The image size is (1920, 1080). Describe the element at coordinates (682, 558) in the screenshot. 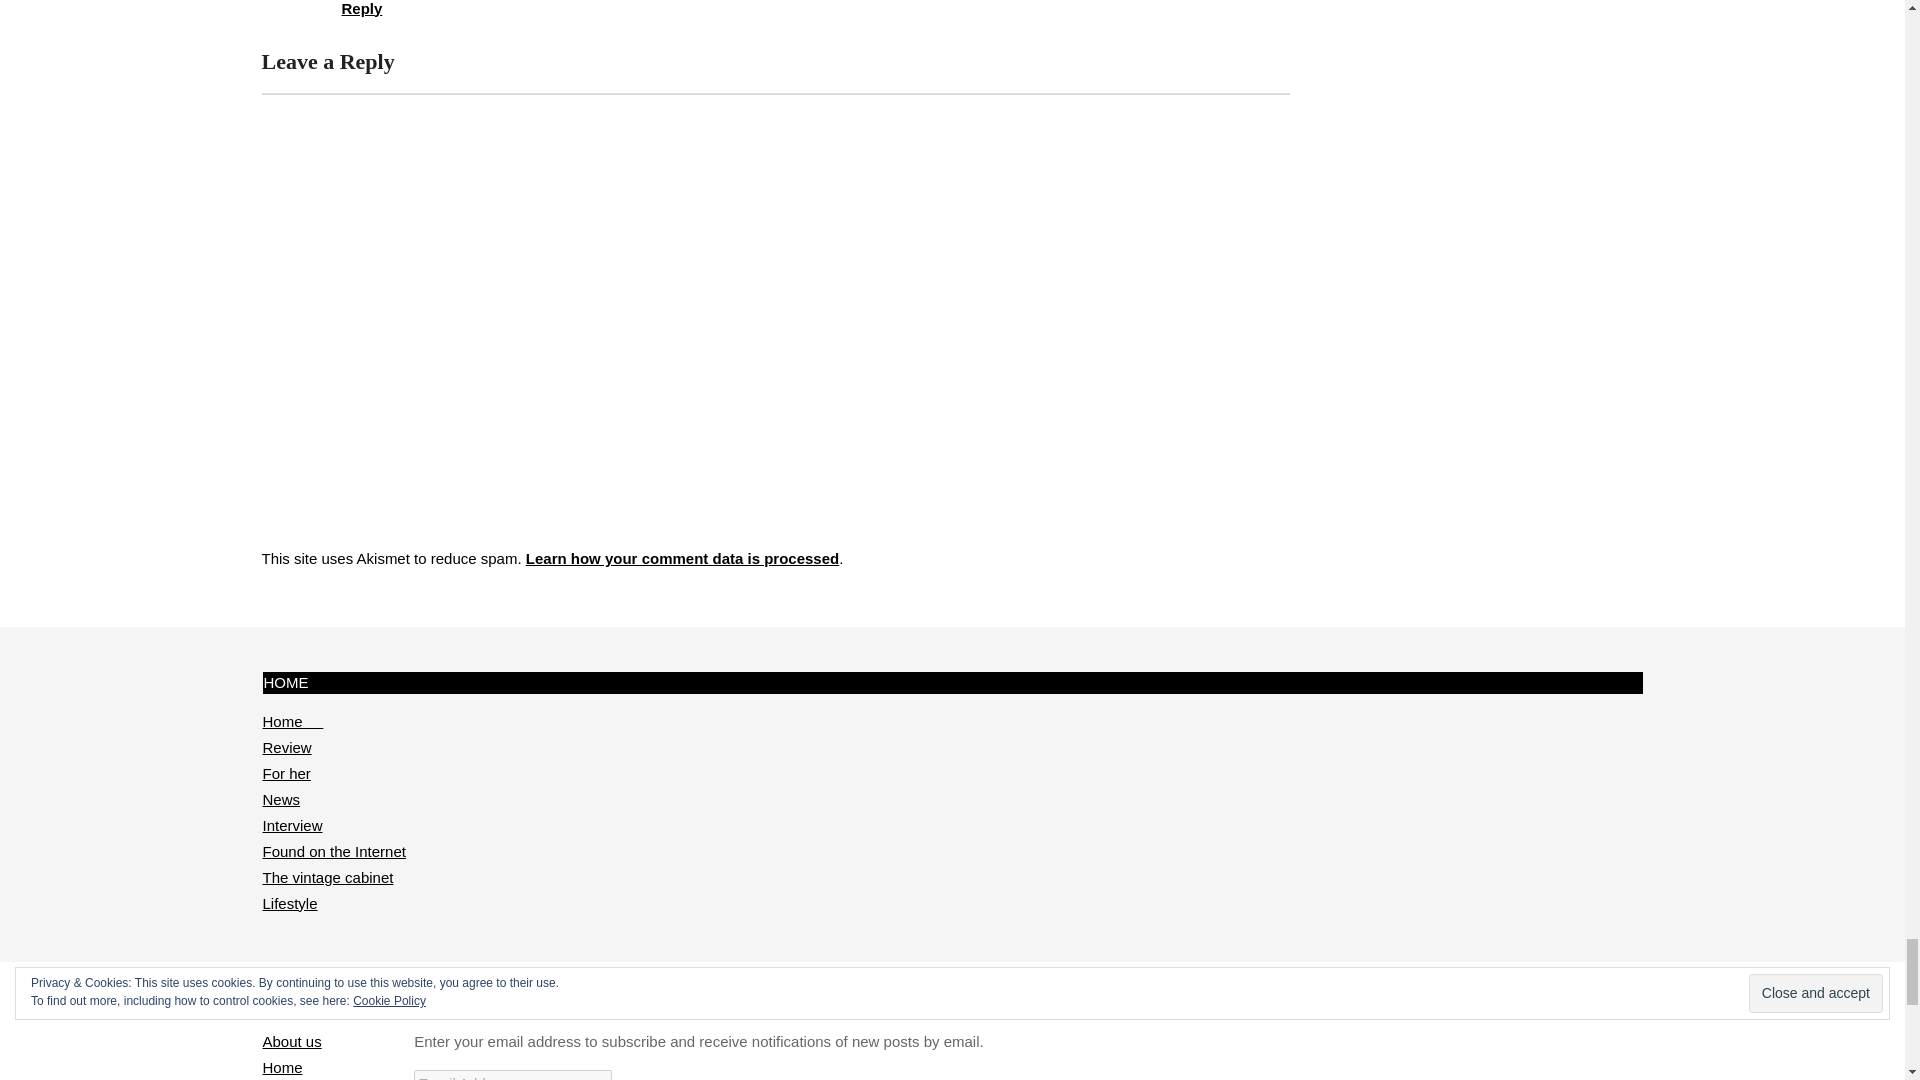

I see `Learn how your comment data is processed` at that location.